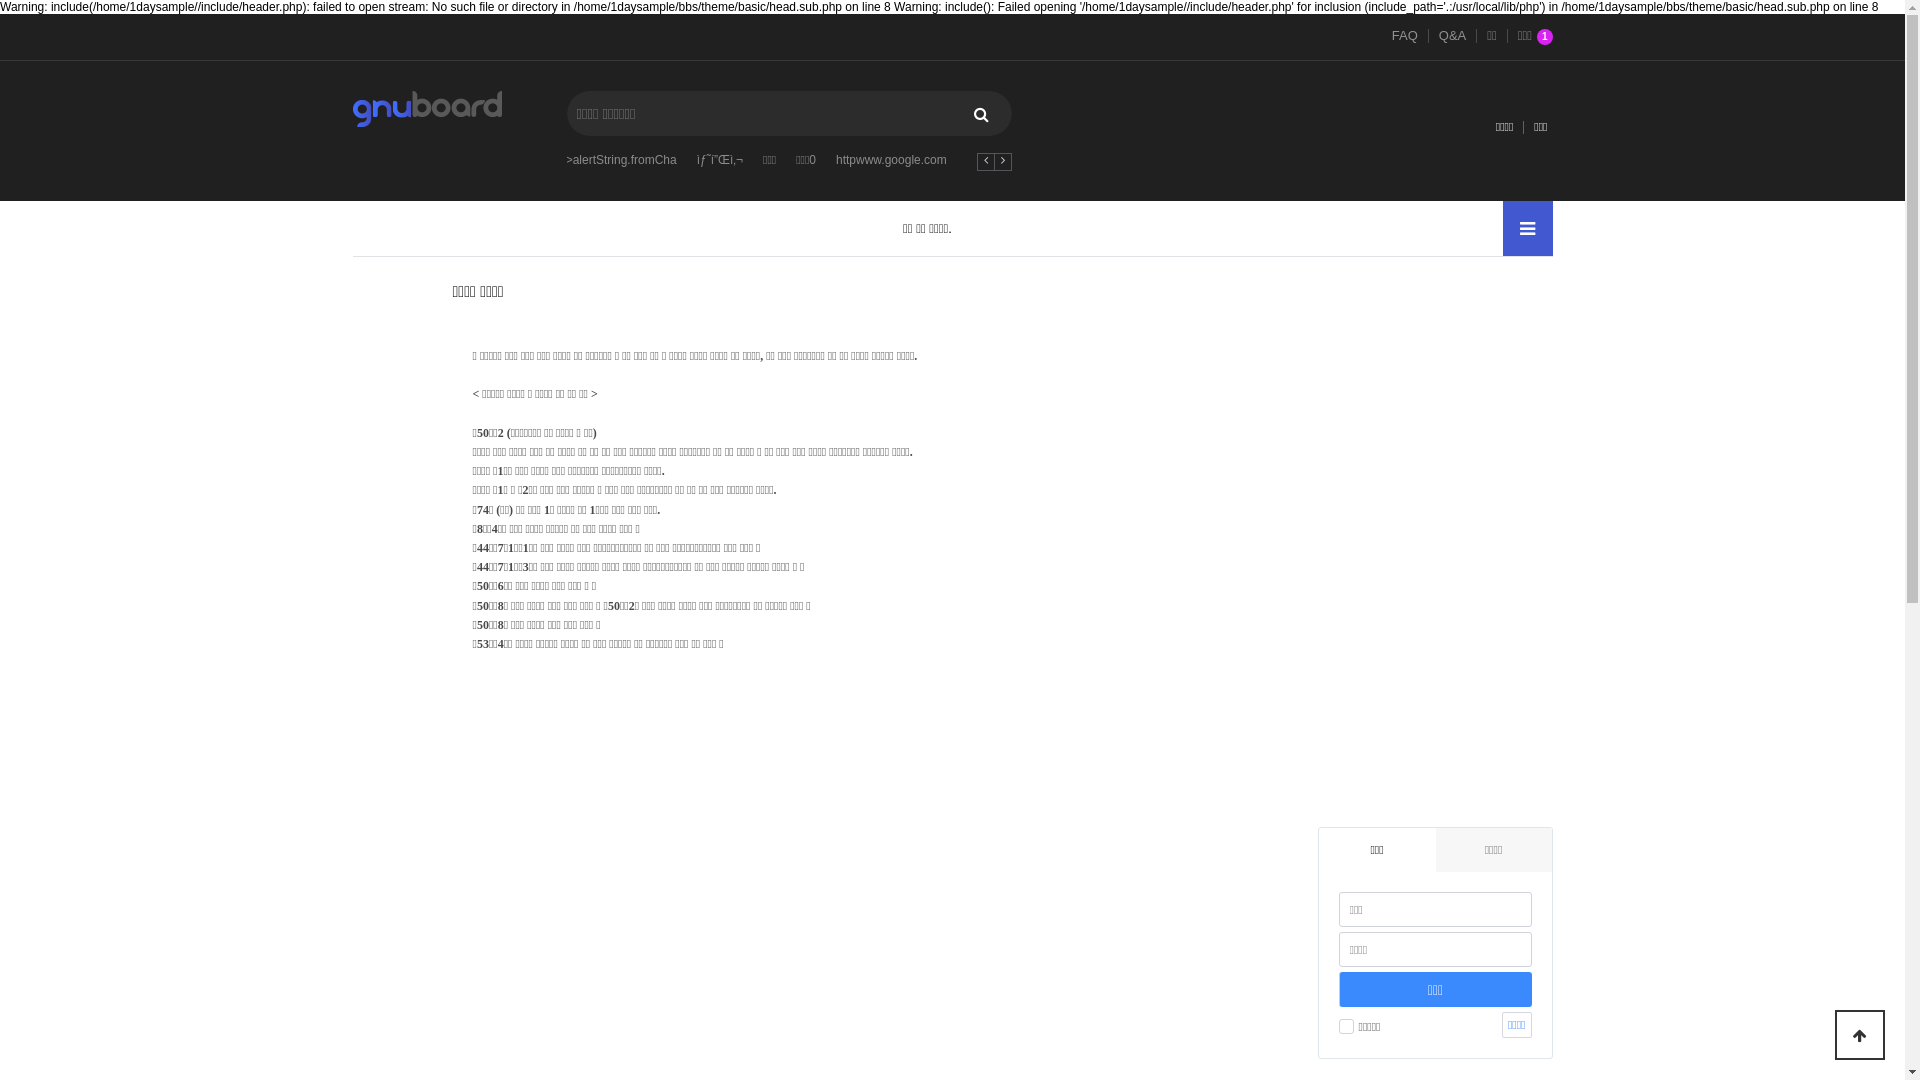  I want to click on >alertString.fromCha, so click(622, 160).